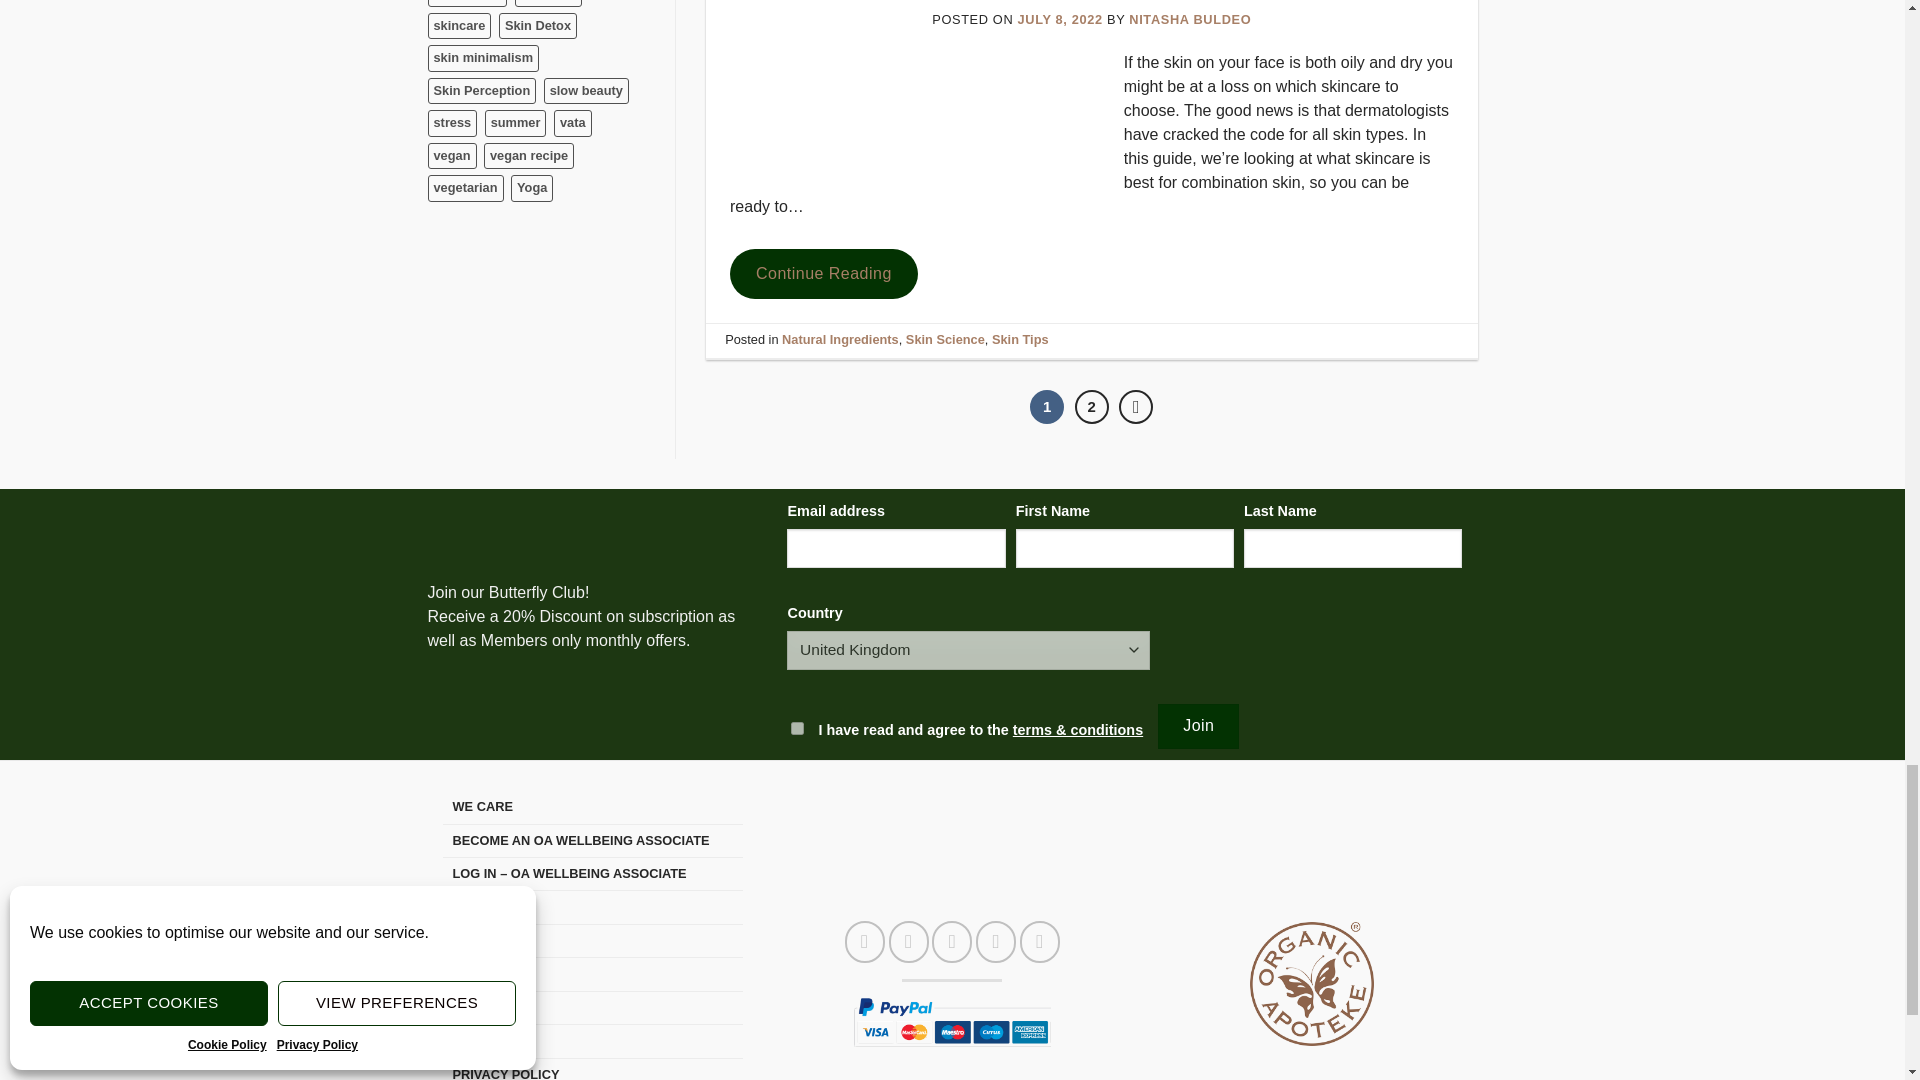 This screenshot has height=1080, width=1920. Describe the element at coordinates (1198, 726) in the screenshot. I see `Join` at that location.